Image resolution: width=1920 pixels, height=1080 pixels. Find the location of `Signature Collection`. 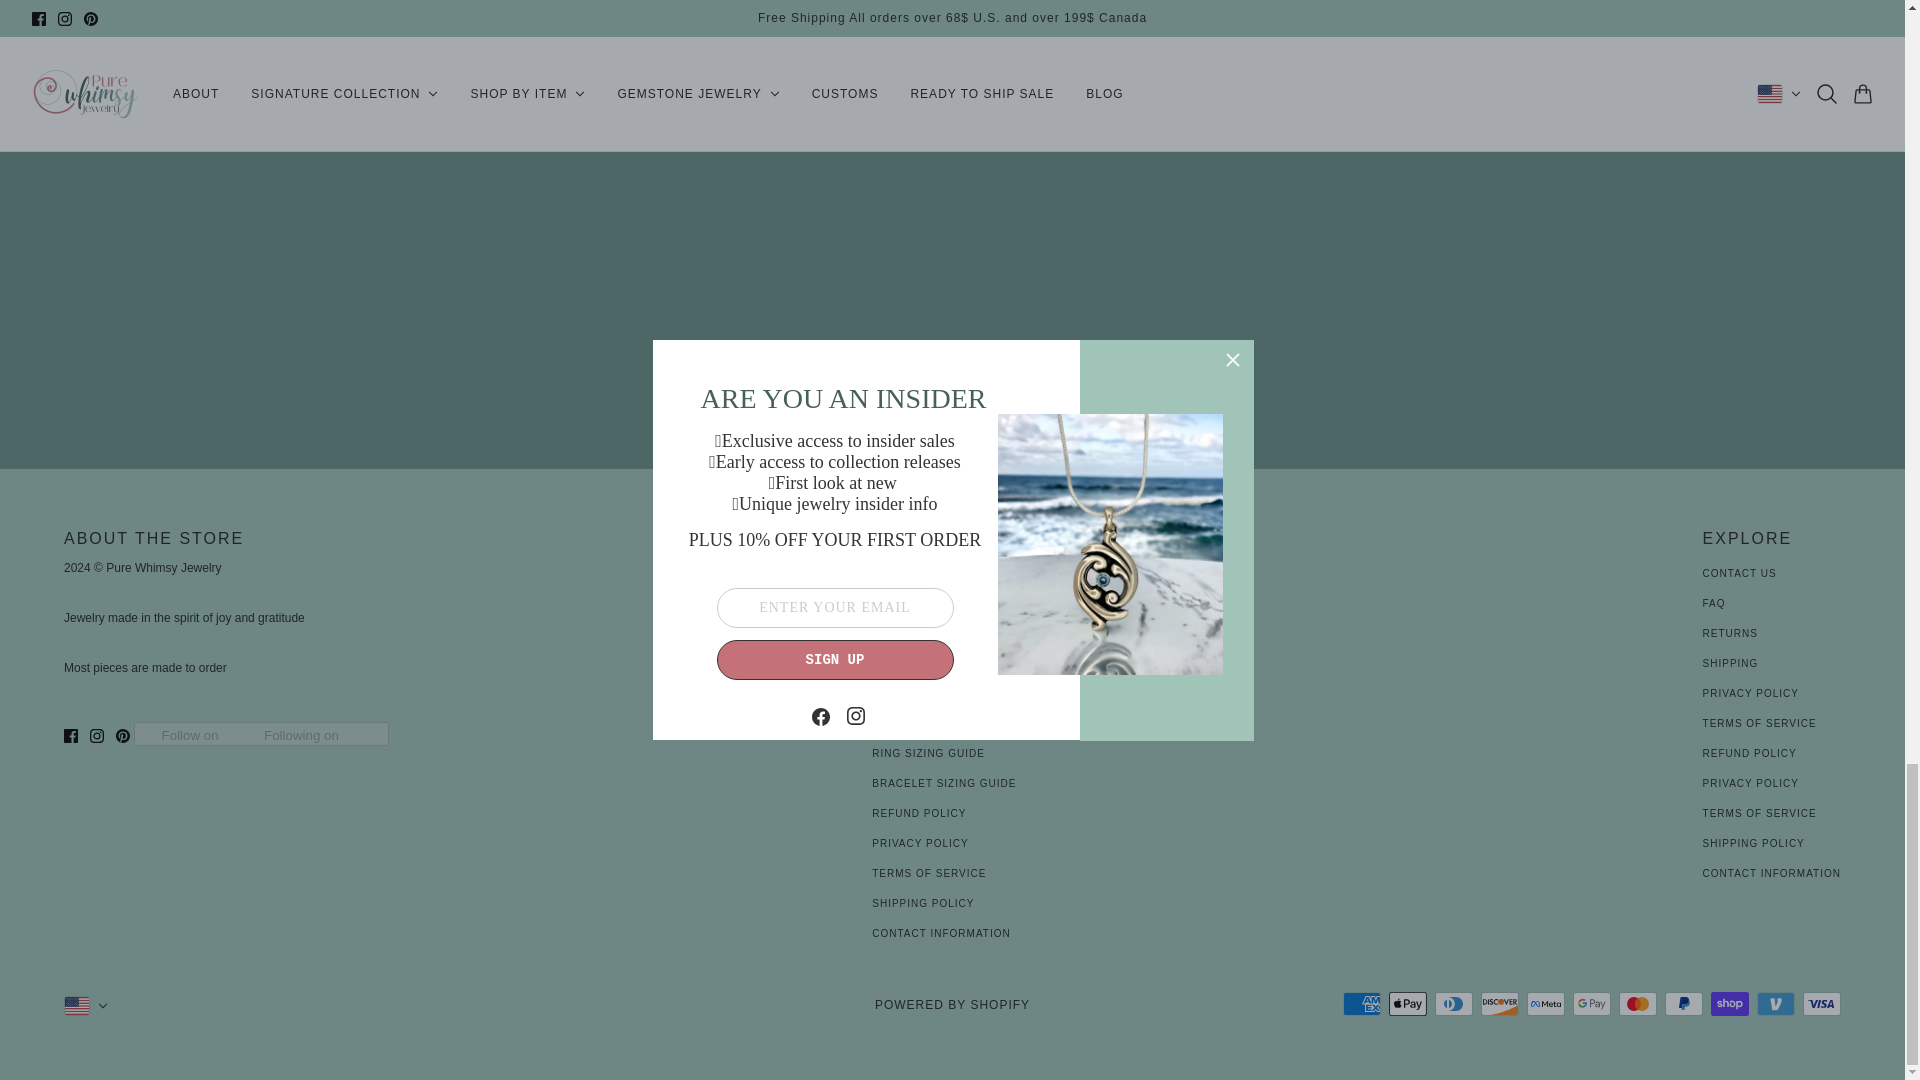

Signature Collection is located at coordinates (943, 692).